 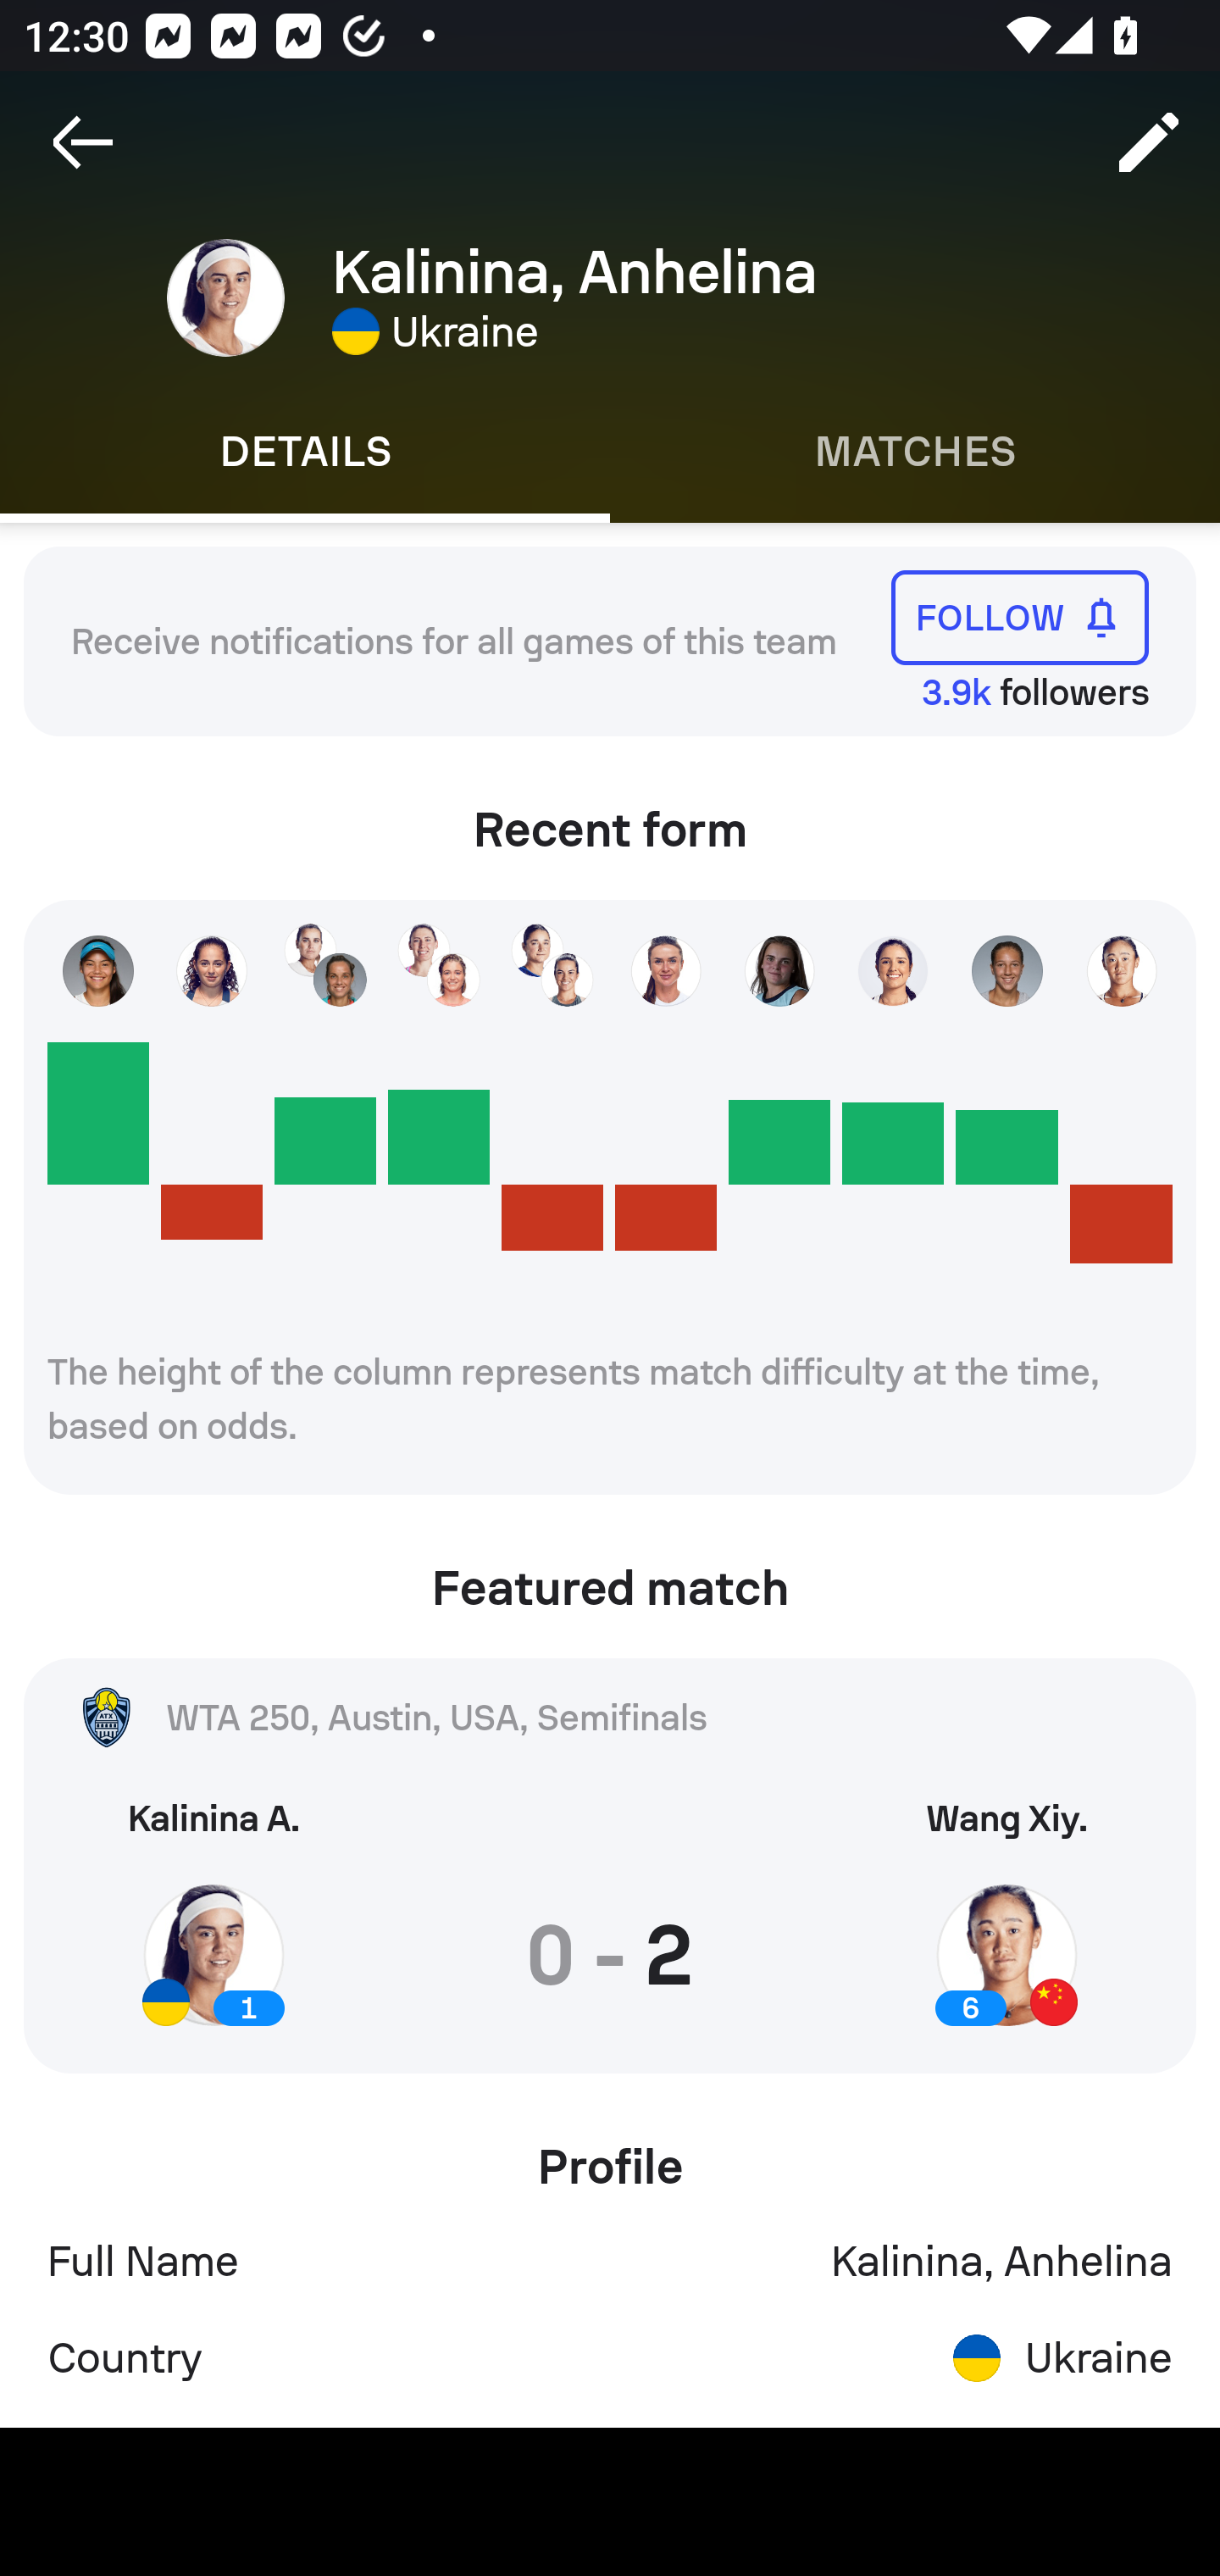 What do you see at coordinates (1149, 142) in the screenshot?
I see `Edit` at bounding box center [1149, 142].